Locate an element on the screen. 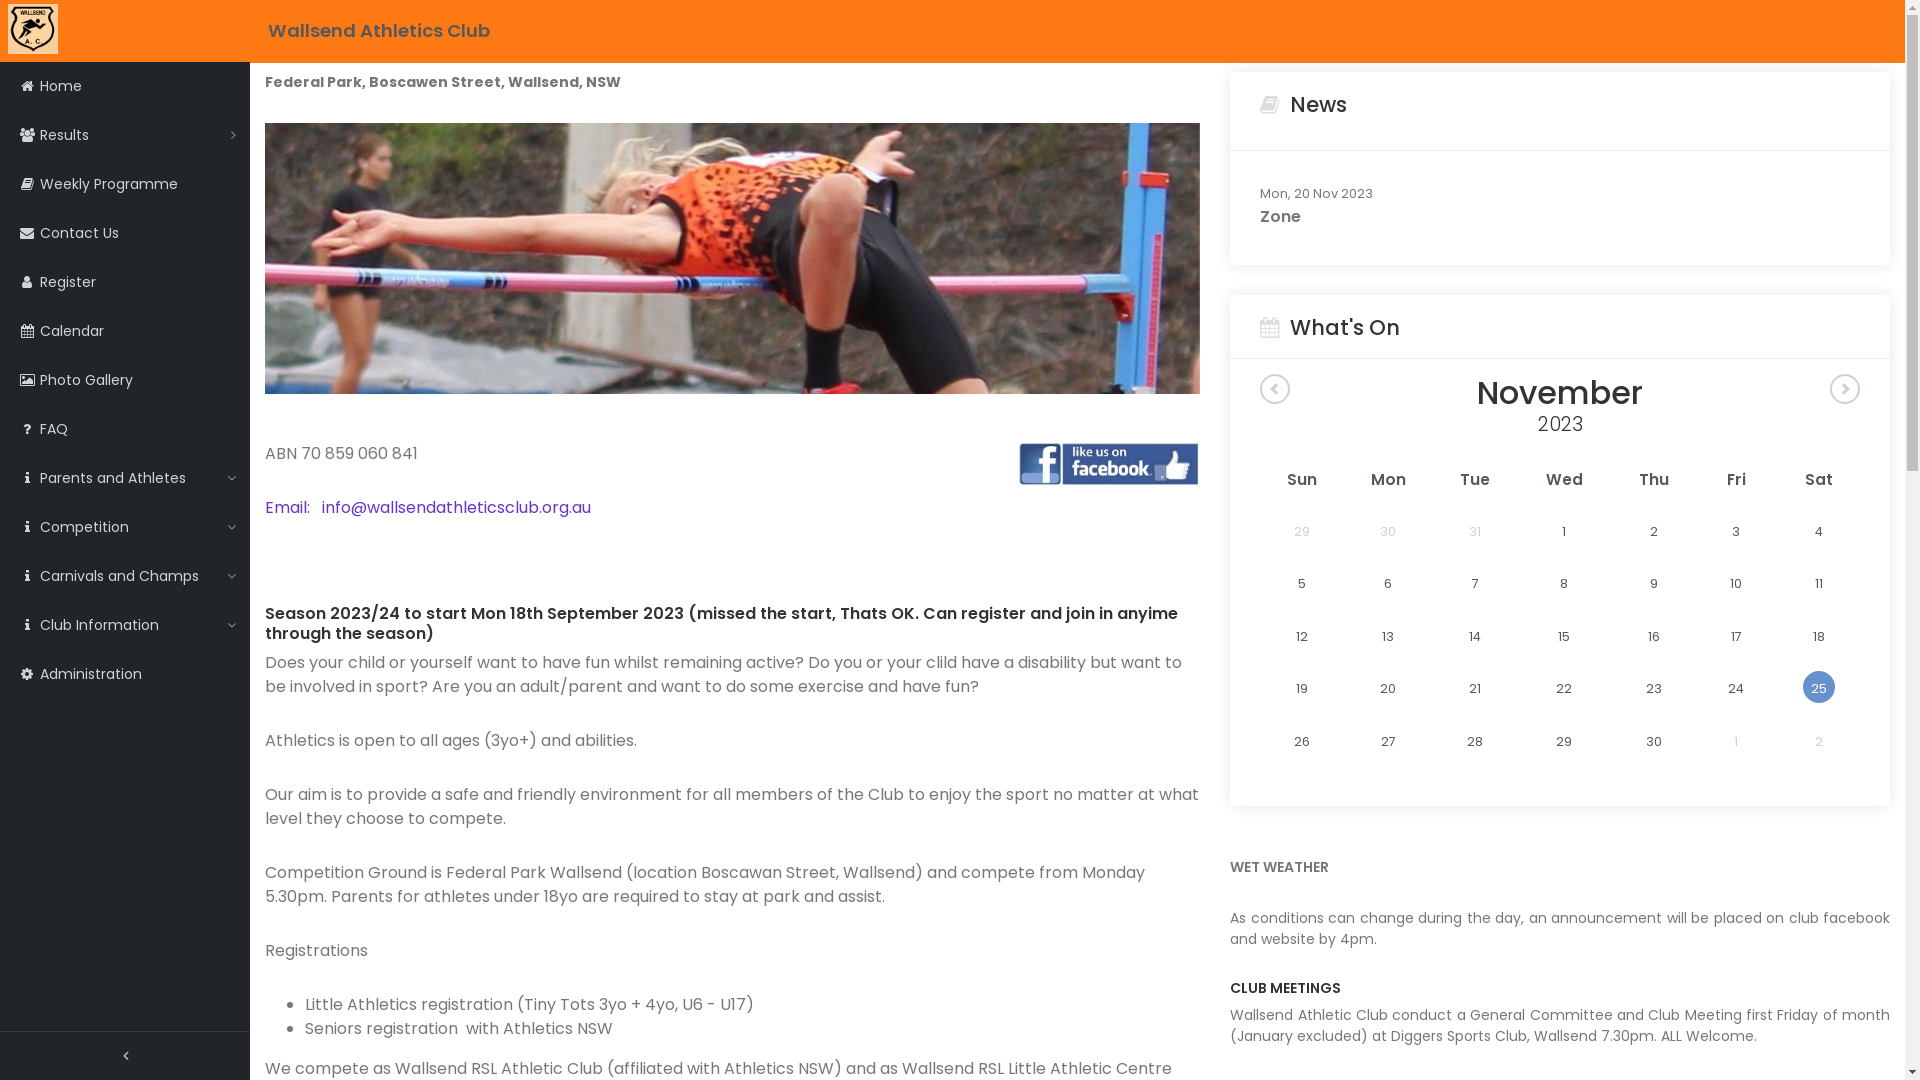 The width and height of the screenshot is (1920, 1080). Competition is located at coordinates (125, 528).